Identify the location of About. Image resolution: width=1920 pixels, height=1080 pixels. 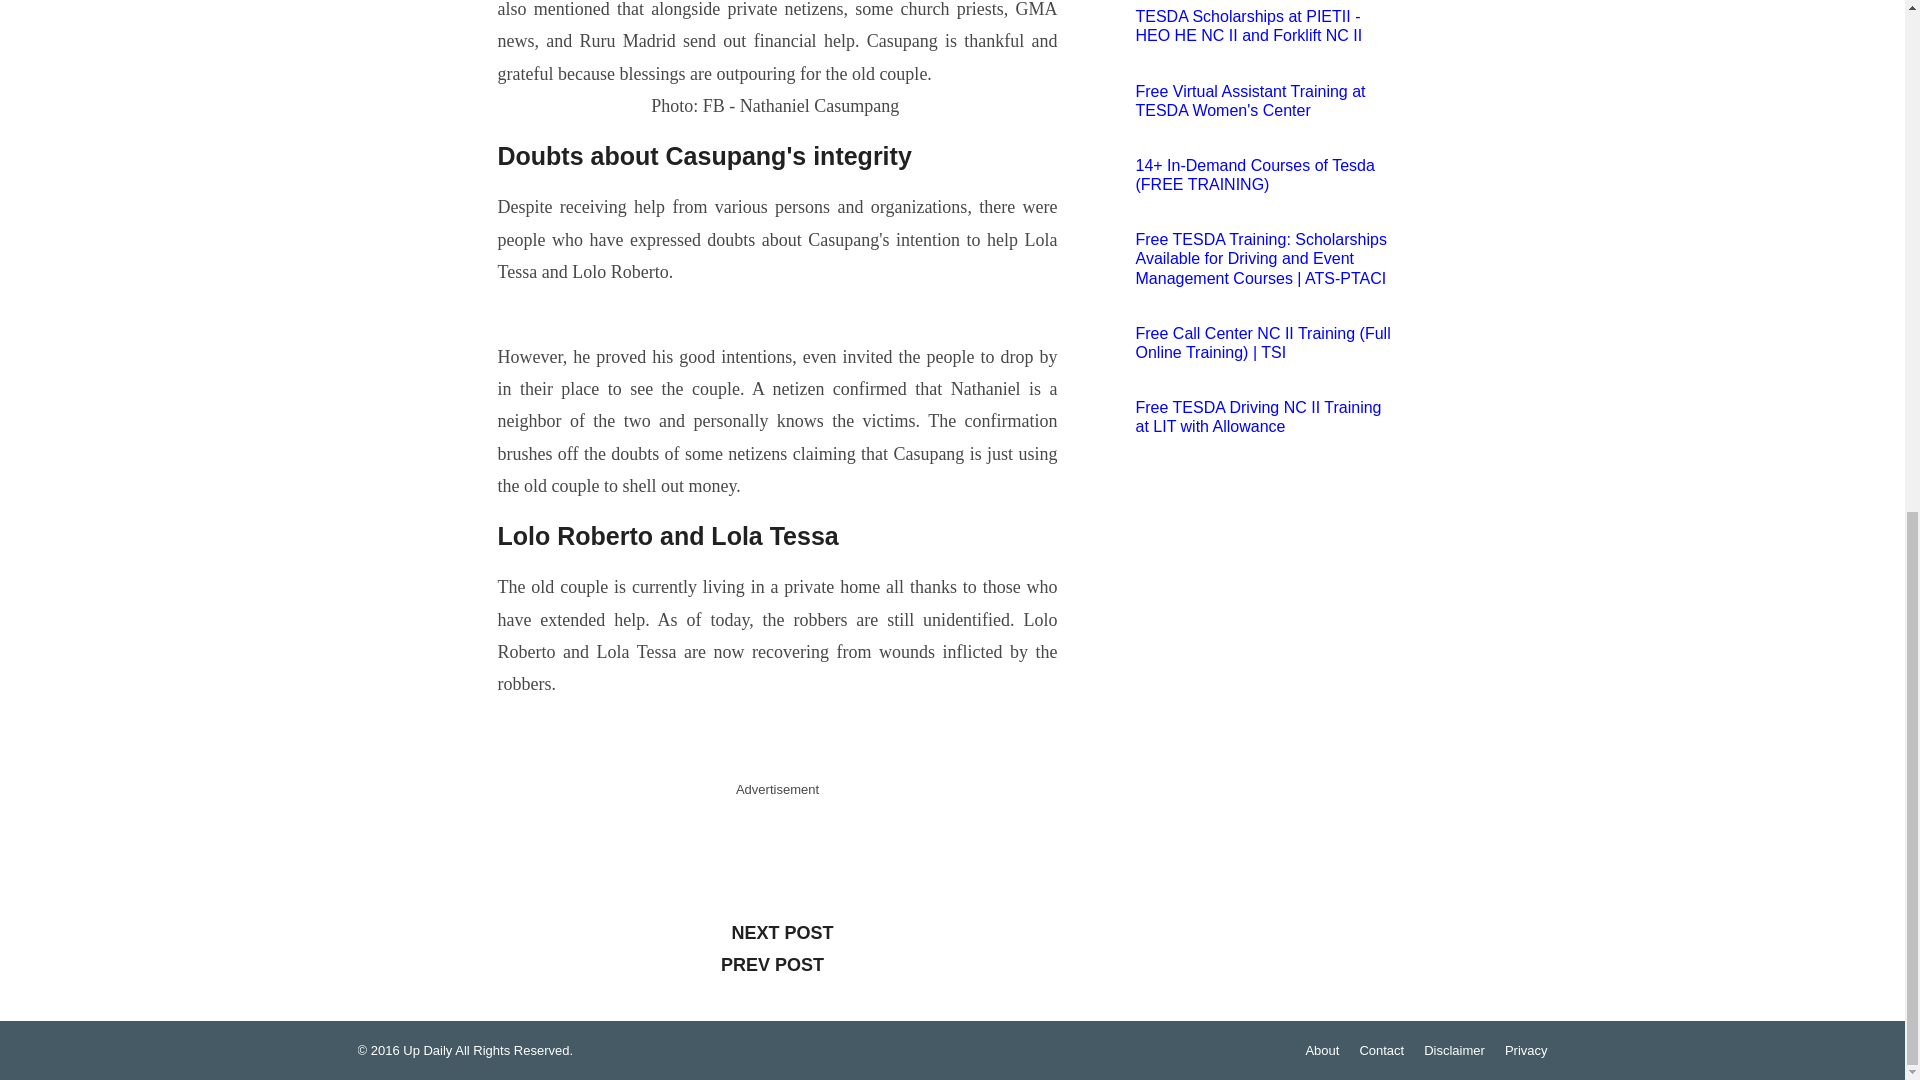
(1322, 1050).